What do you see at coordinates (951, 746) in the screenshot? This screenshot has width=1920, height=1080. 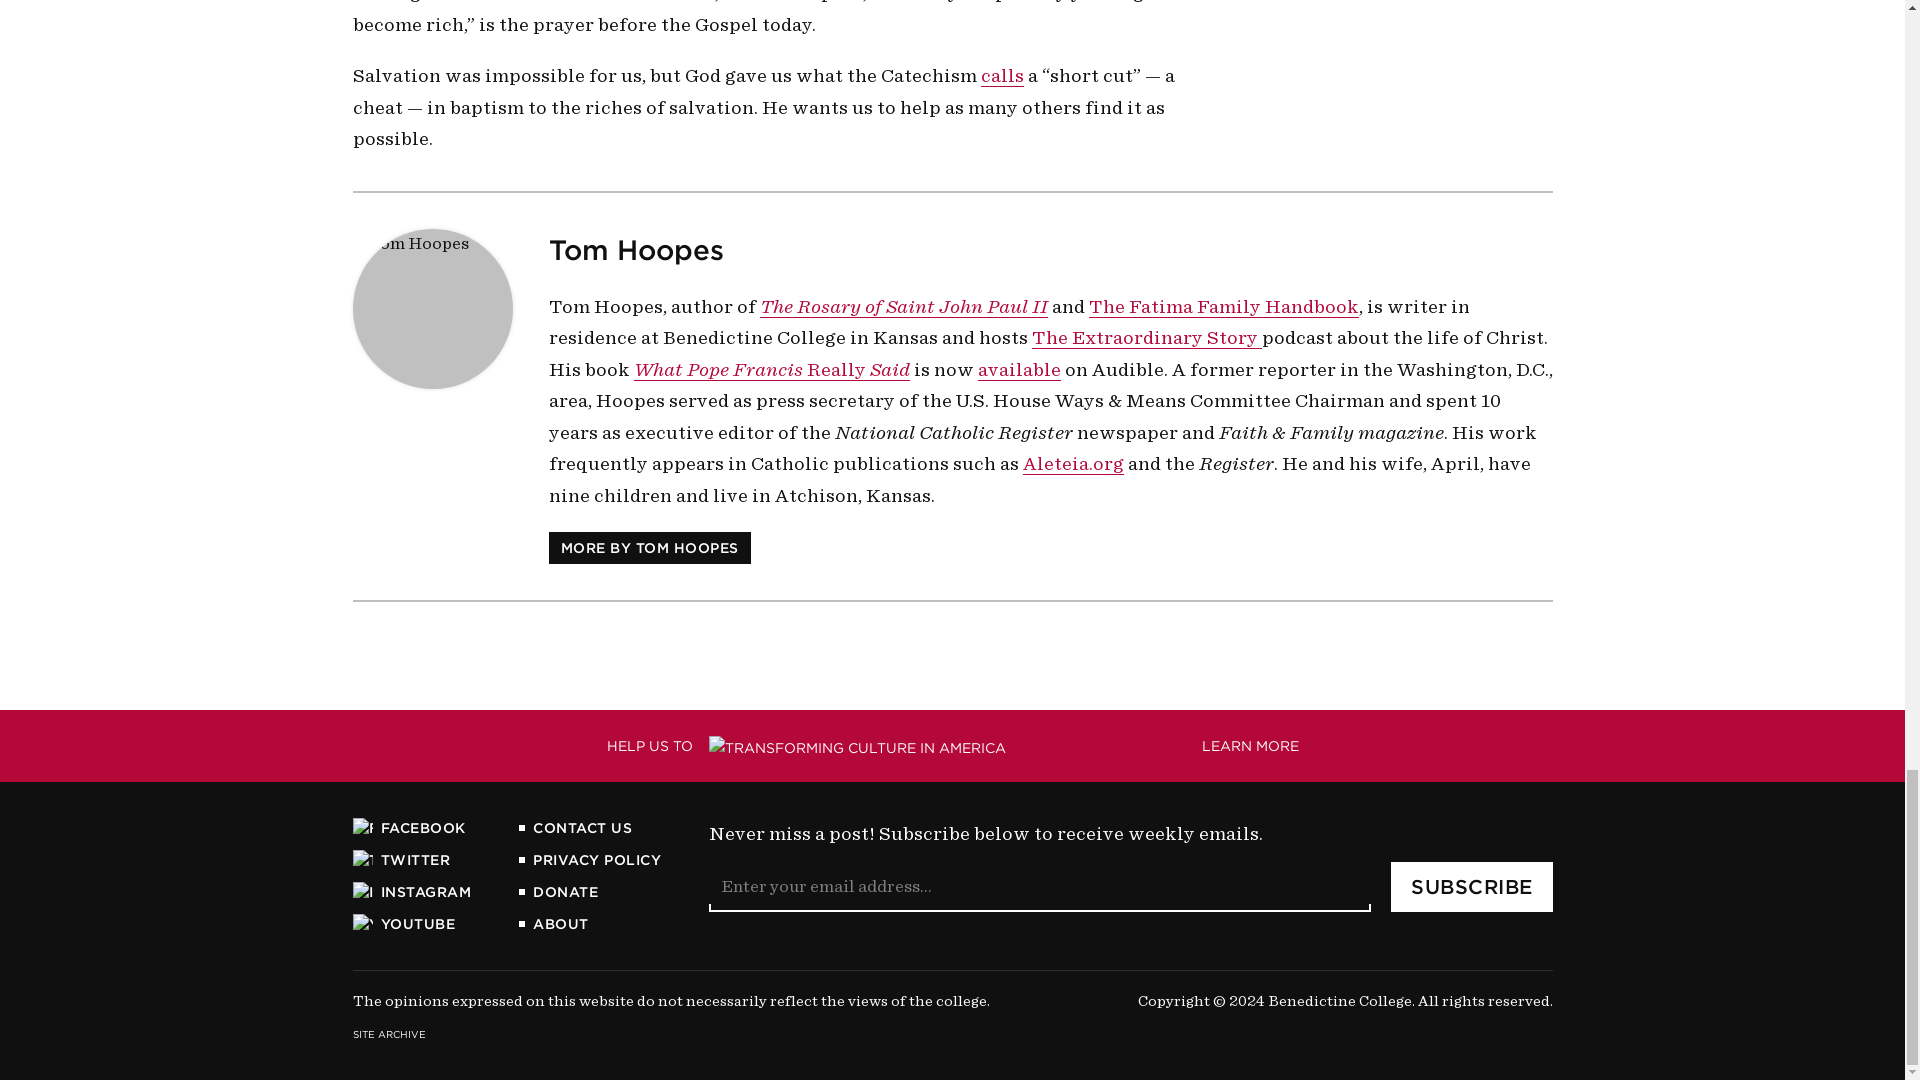 I see `FACEBOOK` at bounding box center [951, 746].